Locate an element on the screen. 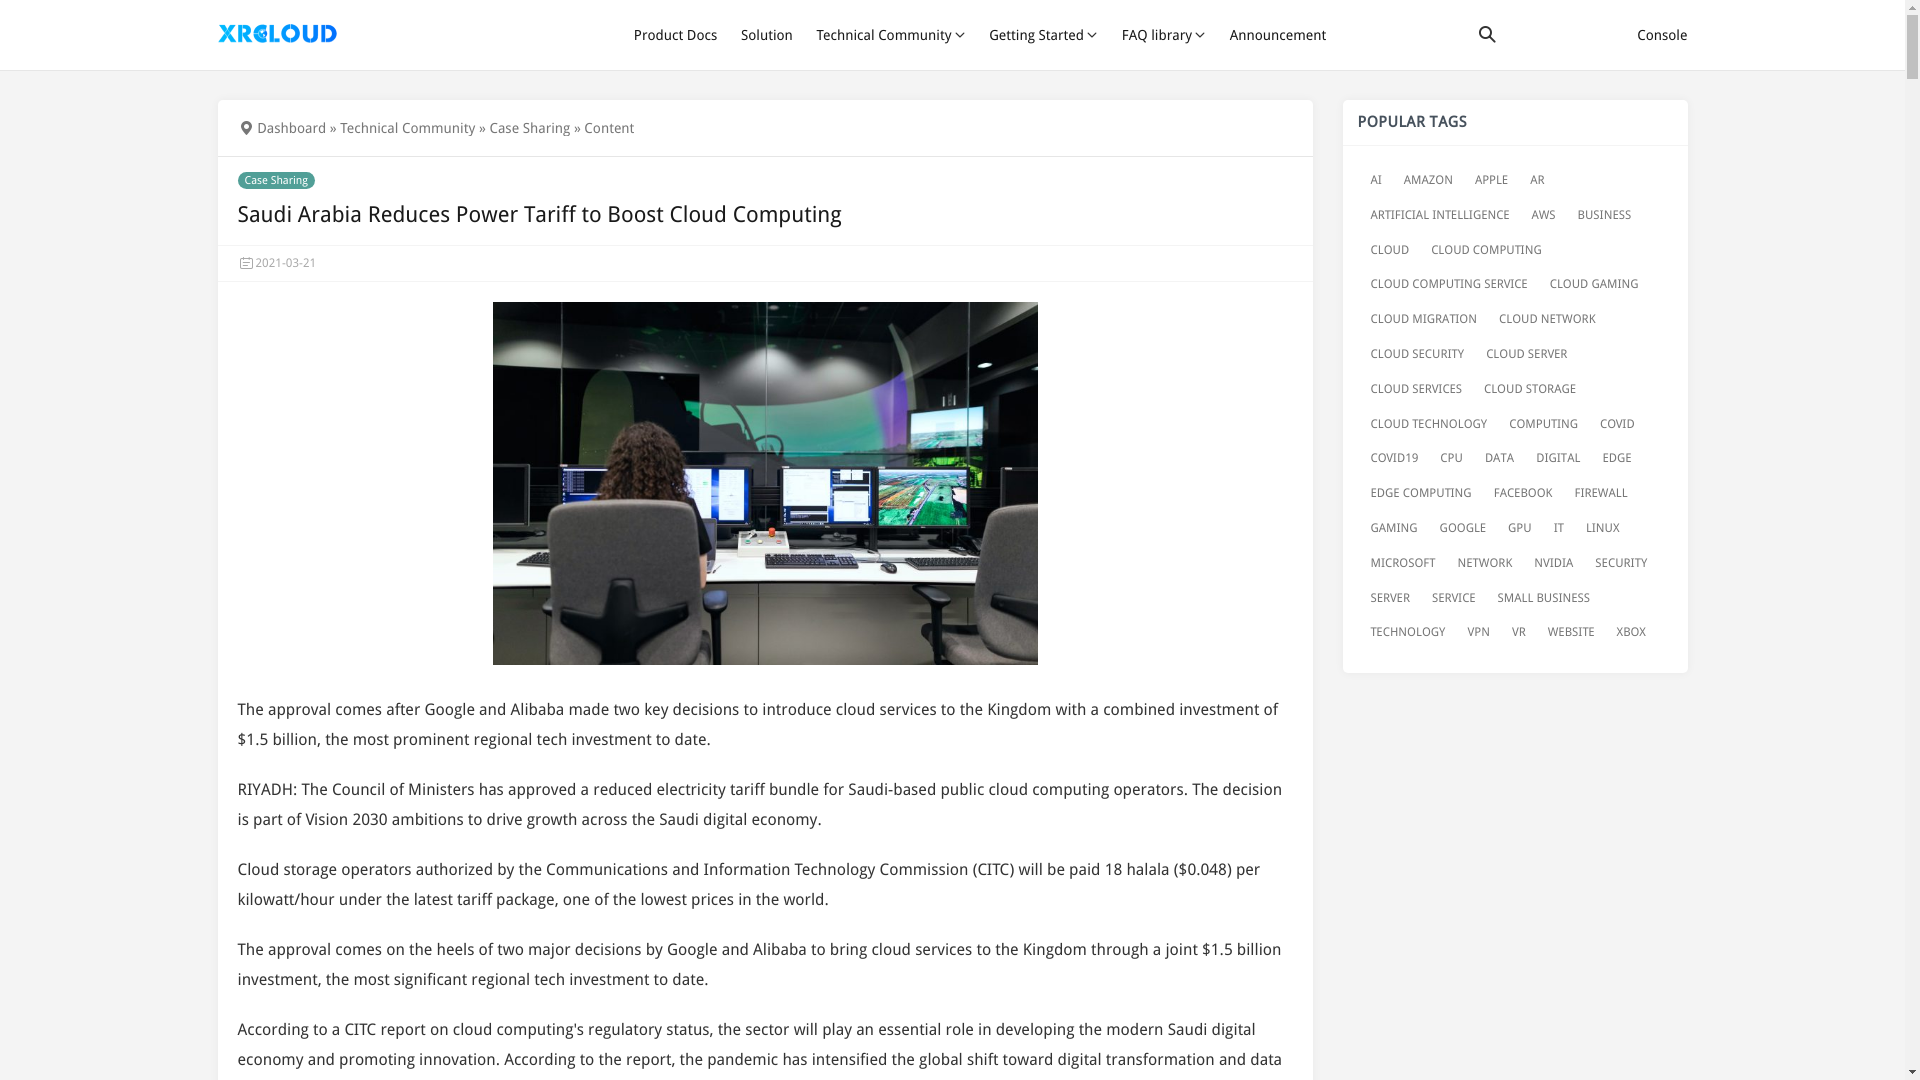 This screenshot has height=1080, width=1920. Product Docs is located at coordinates (676, 35).